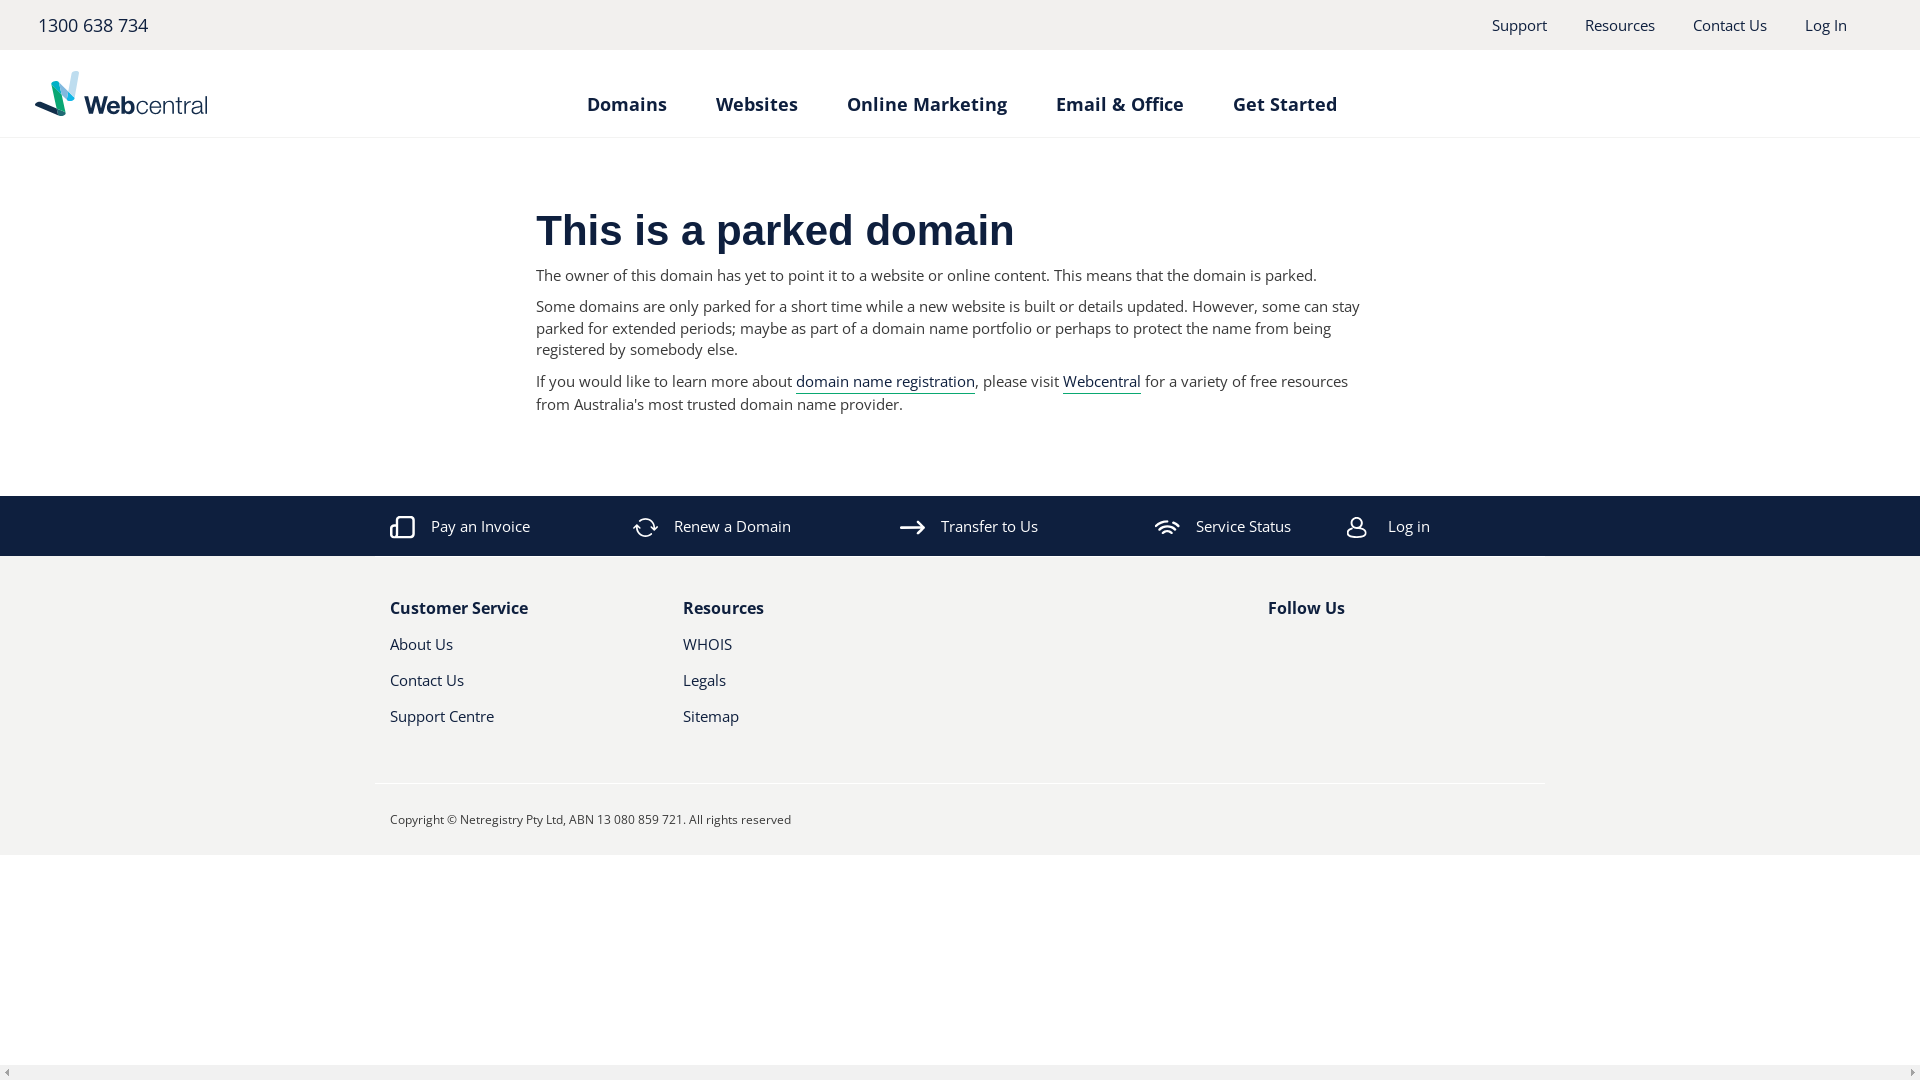 The height and width of the screenshot is (1080, 1920). I want to click on Twitter, so click(1311, 652).